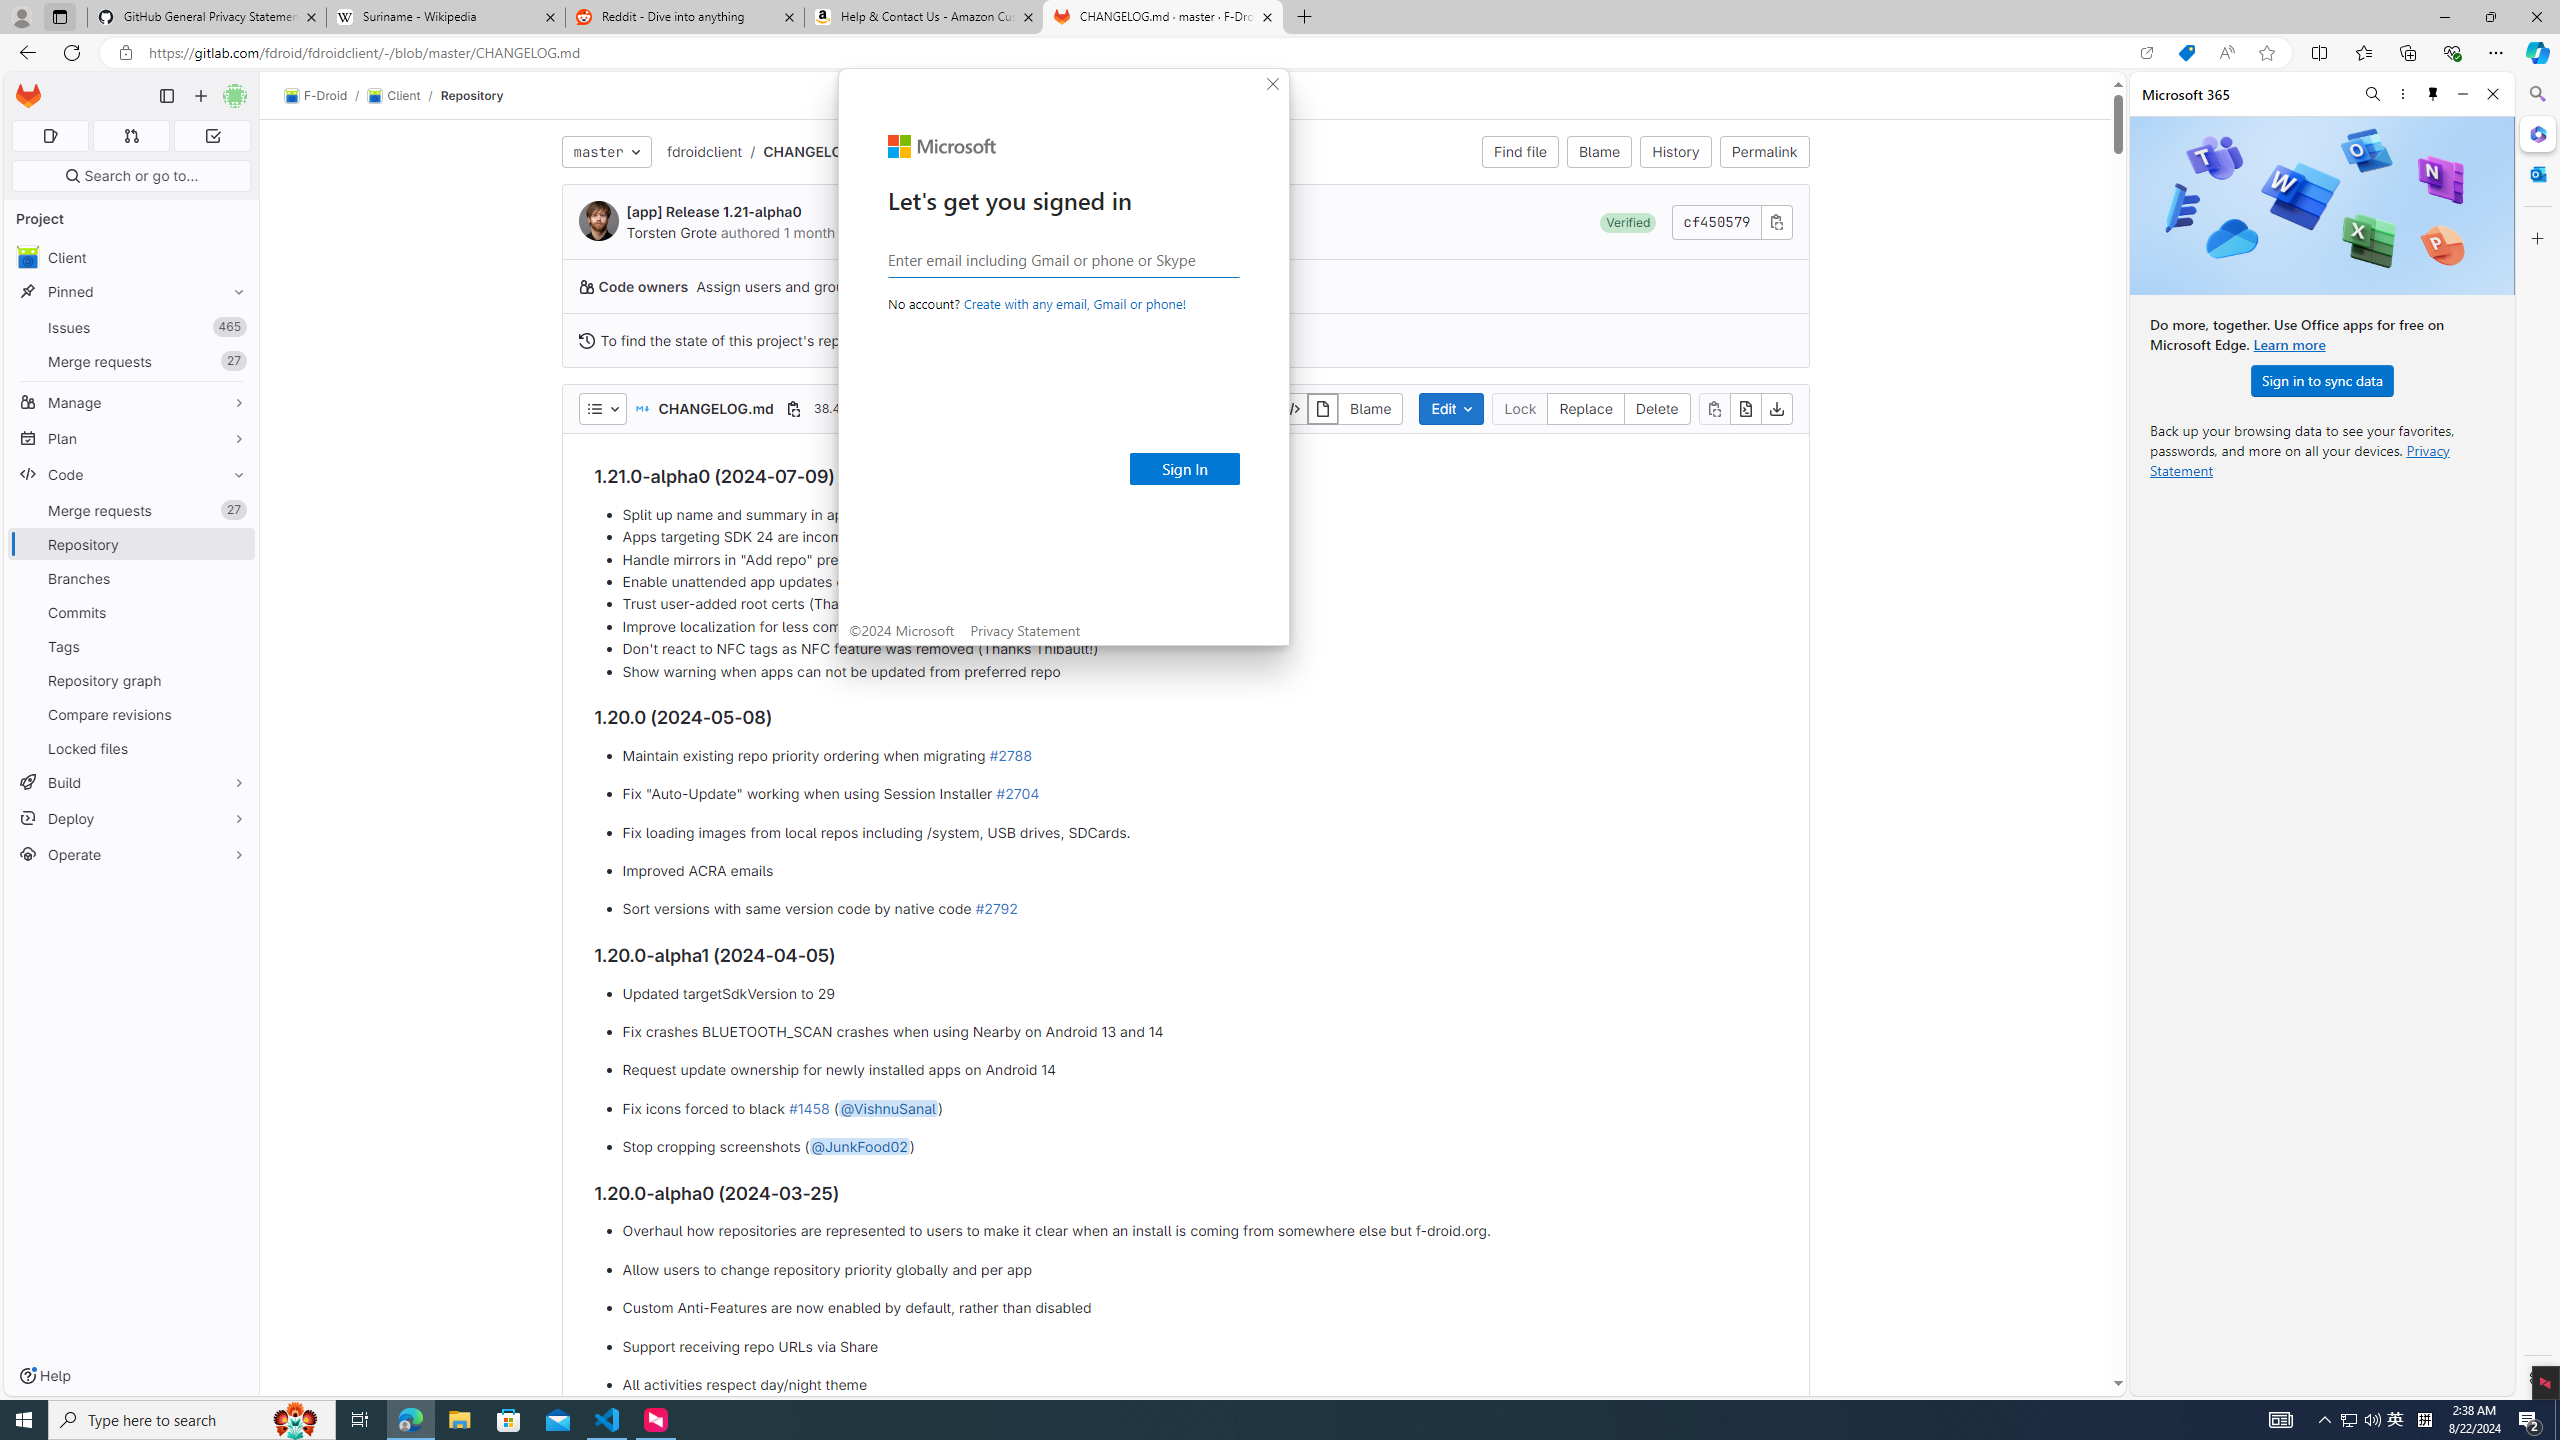 This screenshot has height=1440, width=2560. Describe the element at coordinates (296, 1420) in the screenshot. I see `Search highlights icon opens search home window` at that location.